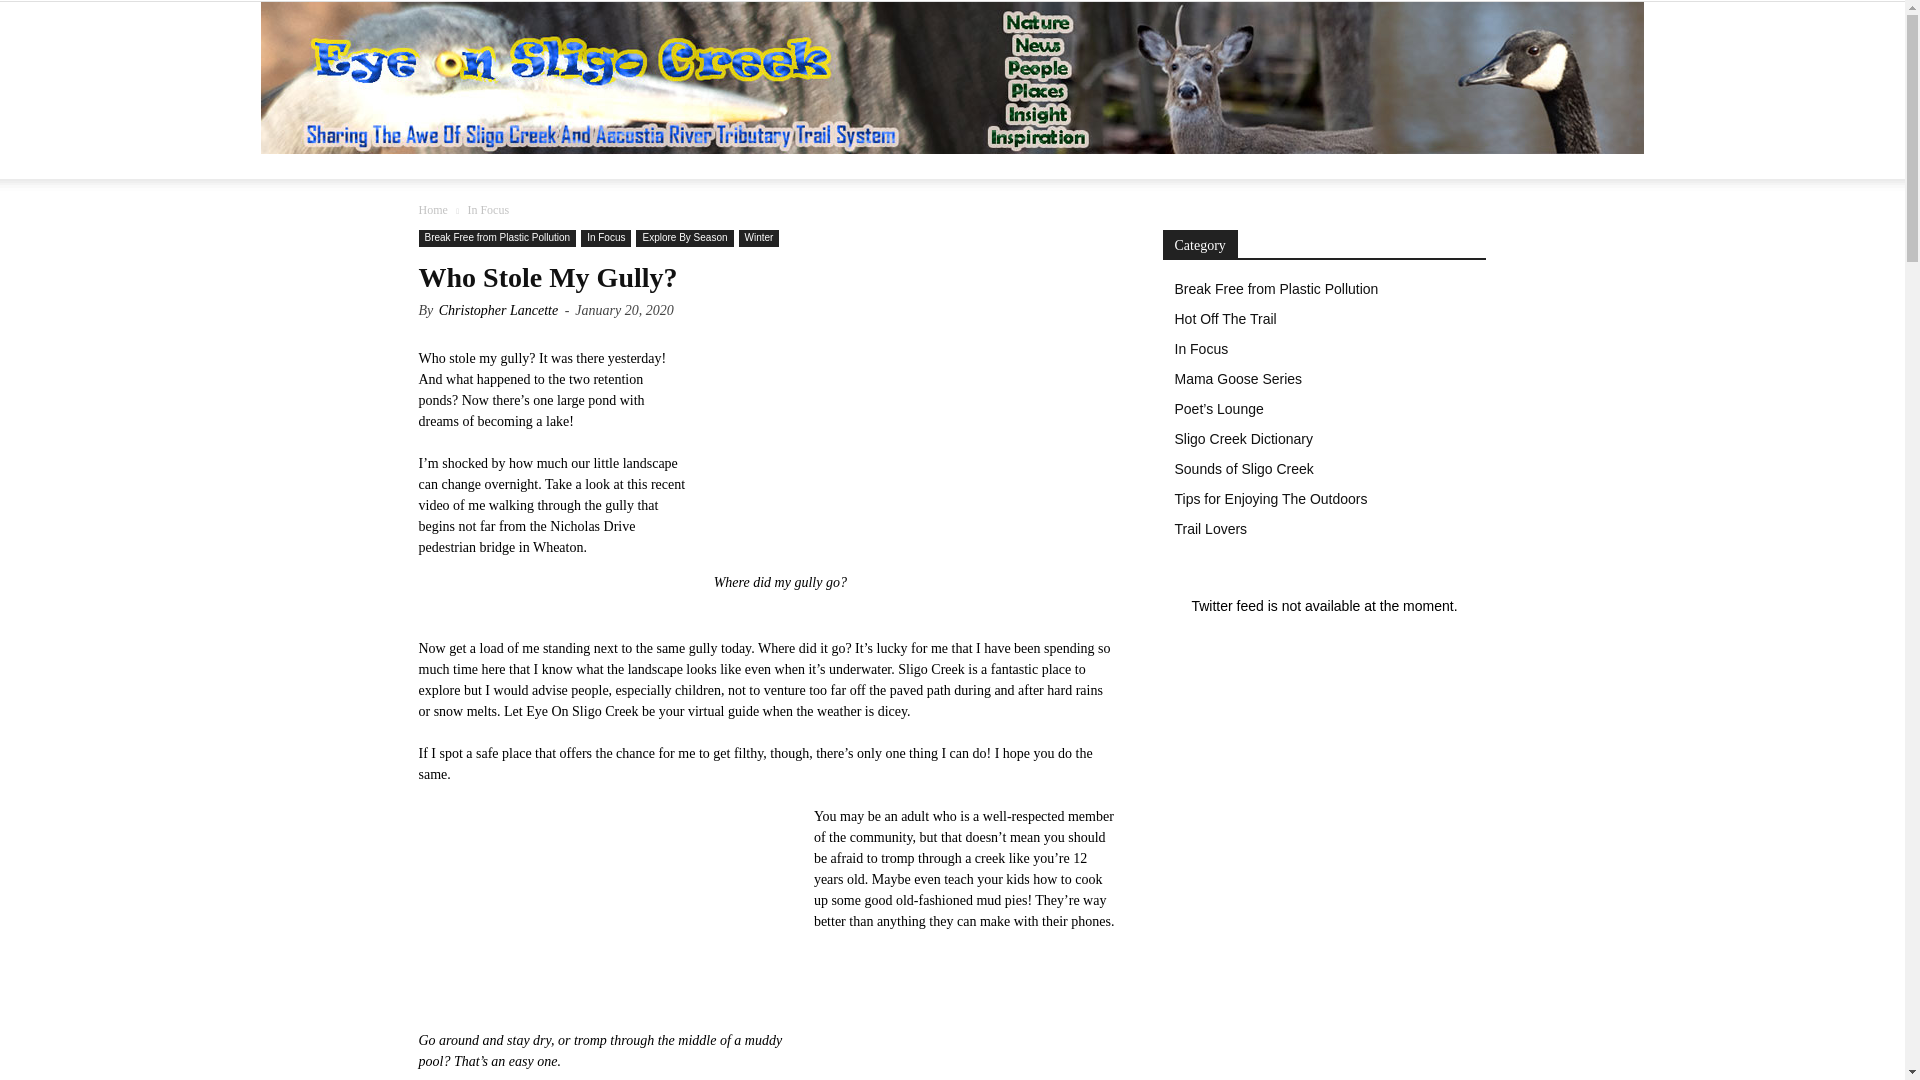 This screenshot has width=1920, height=1080. What do you see at coordinates (538, 166) in the screenshot?
I see `IN FOCUS` at bounding box center [538, 166].